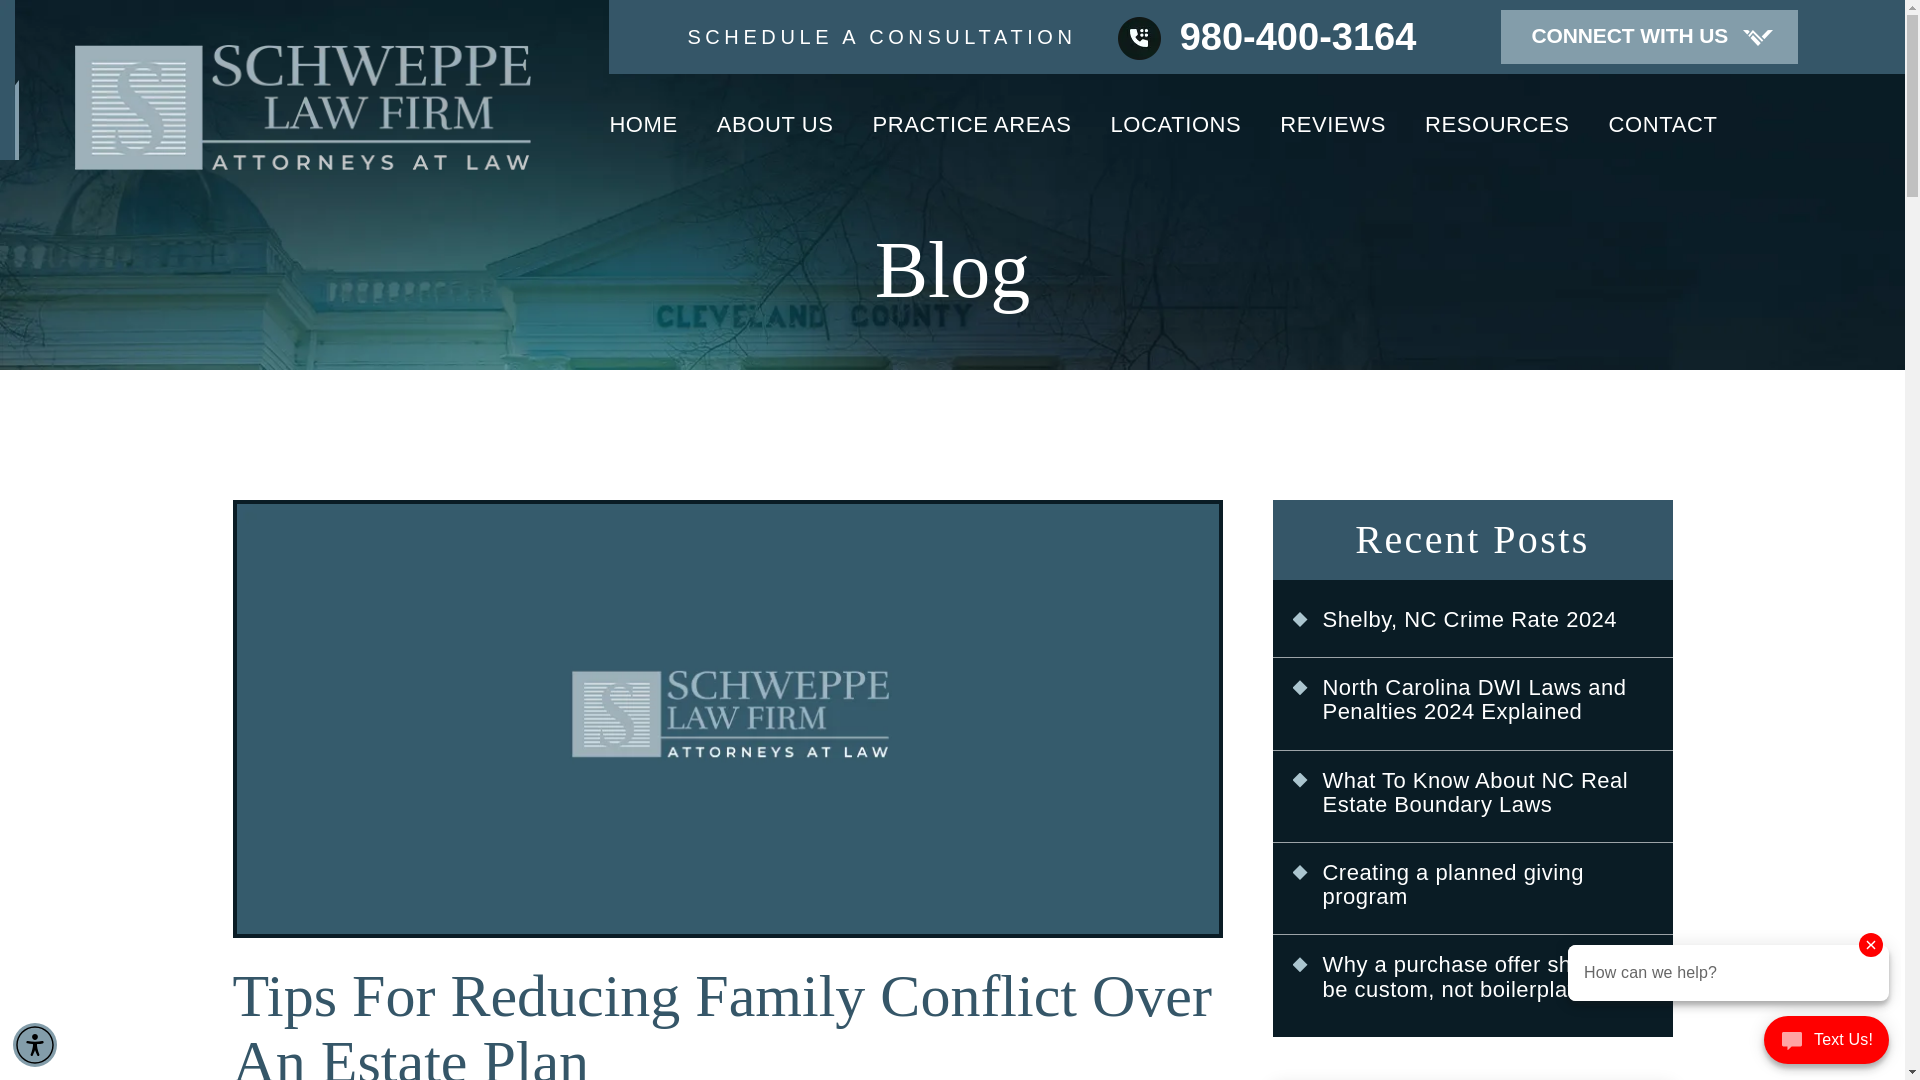 The height and width of the screenshot is (1080, 1920). I want to click on HOME, so click(642, 134).